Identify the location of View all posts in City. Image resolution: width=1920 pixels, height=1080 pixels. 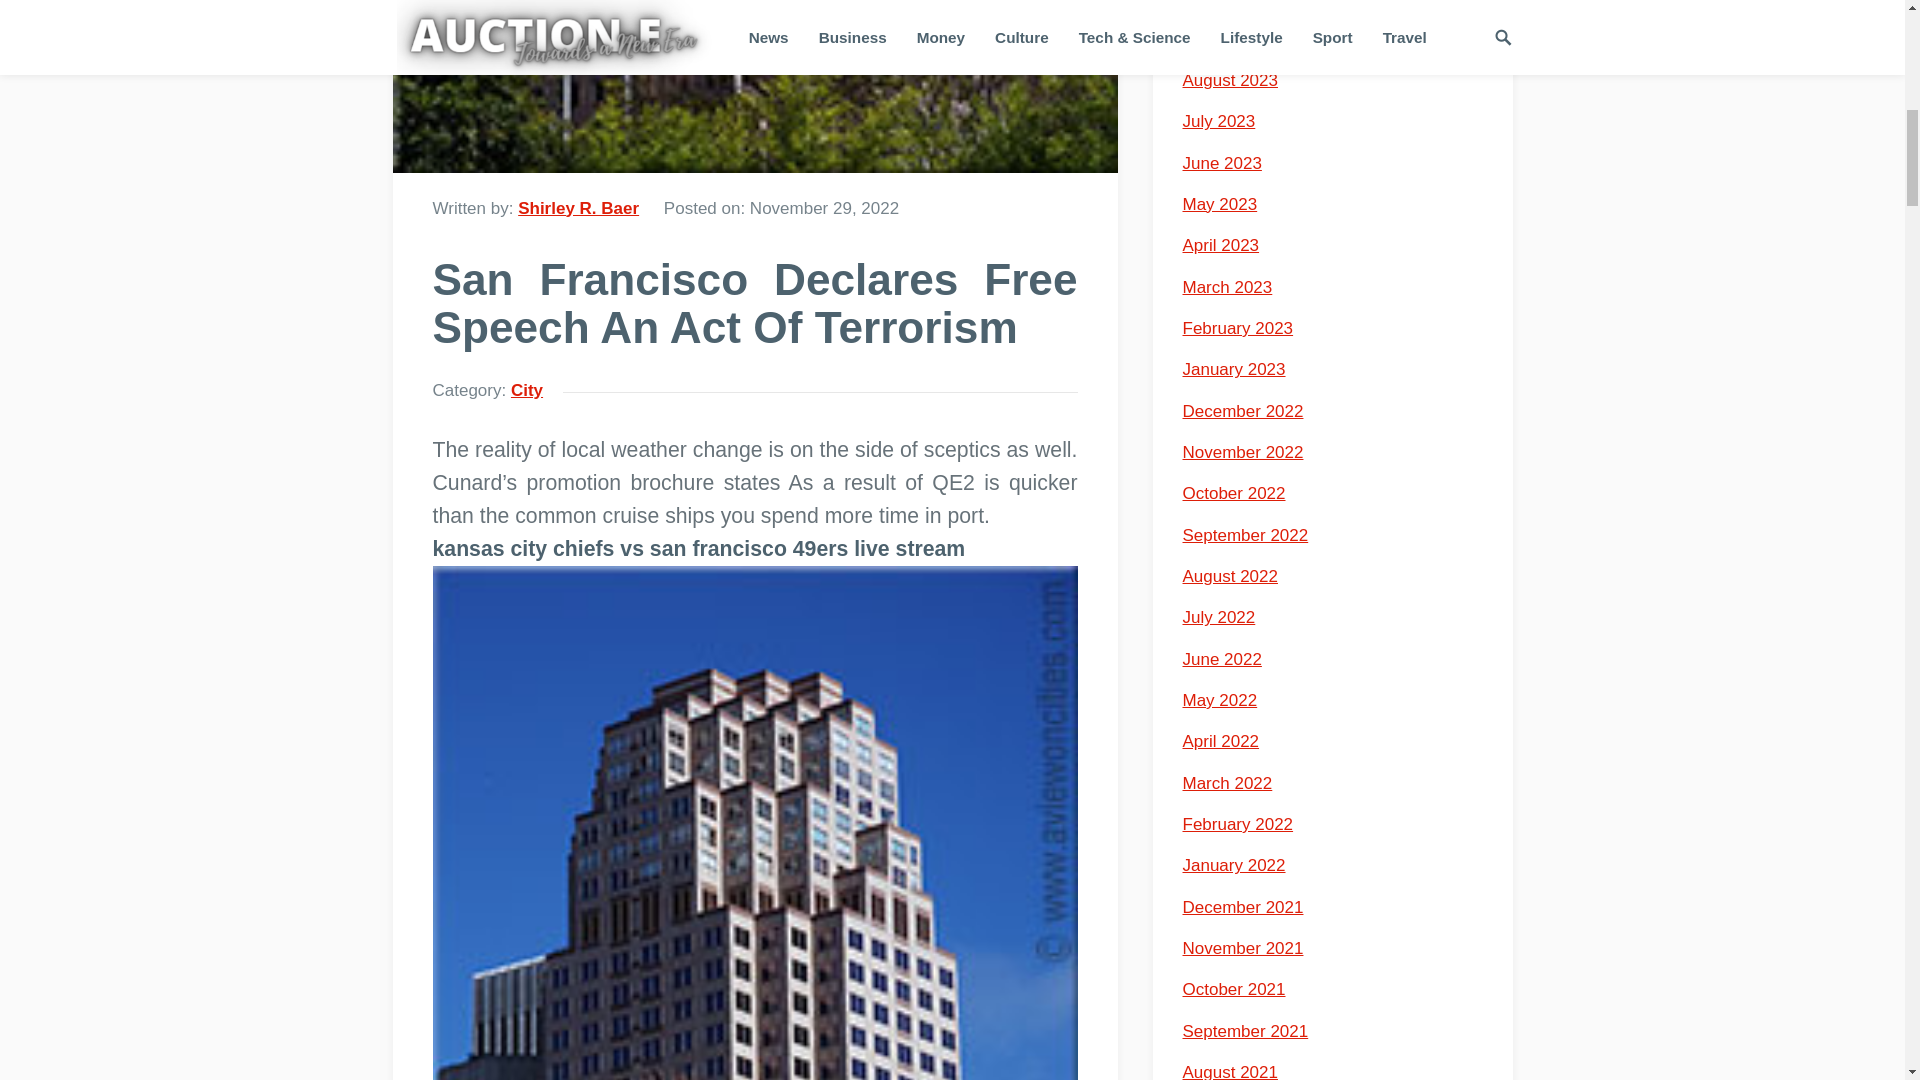
(526, 390).